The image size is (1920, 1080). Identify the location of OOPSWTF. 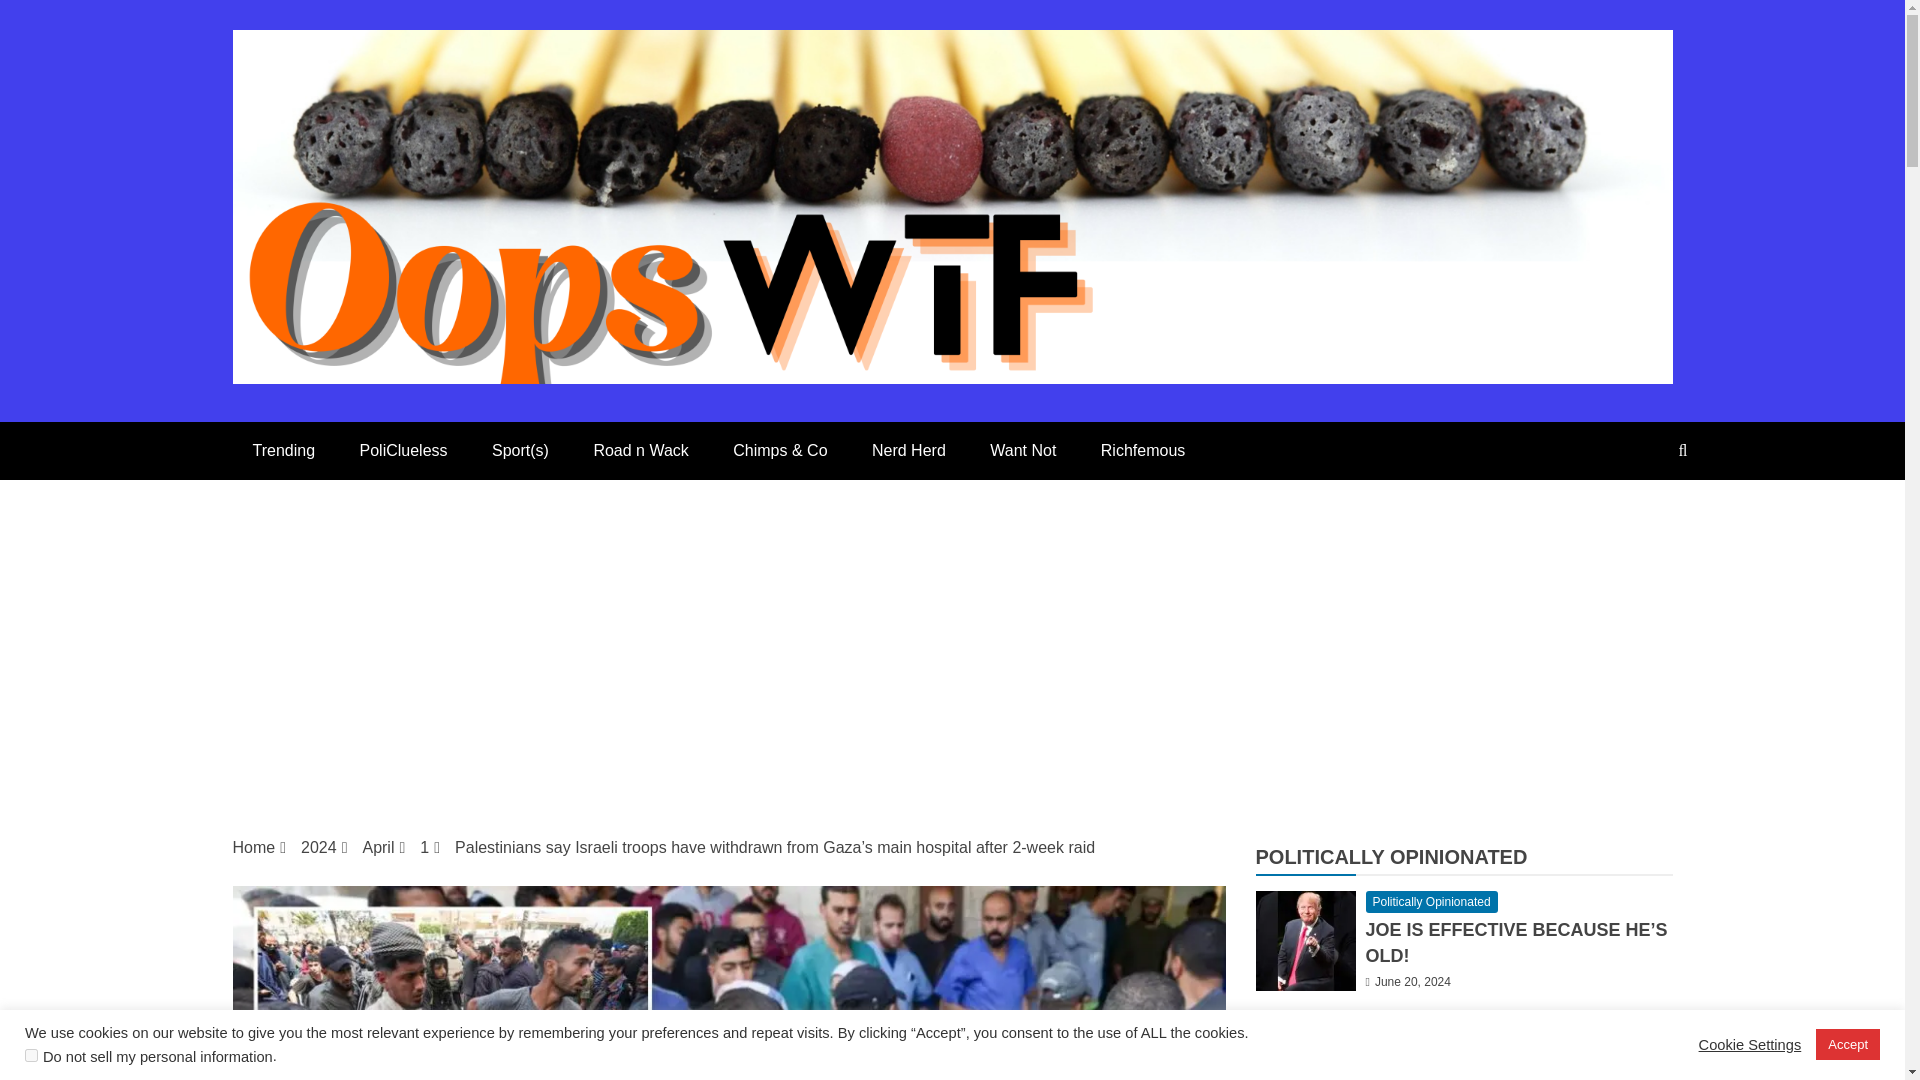
(397, 430).